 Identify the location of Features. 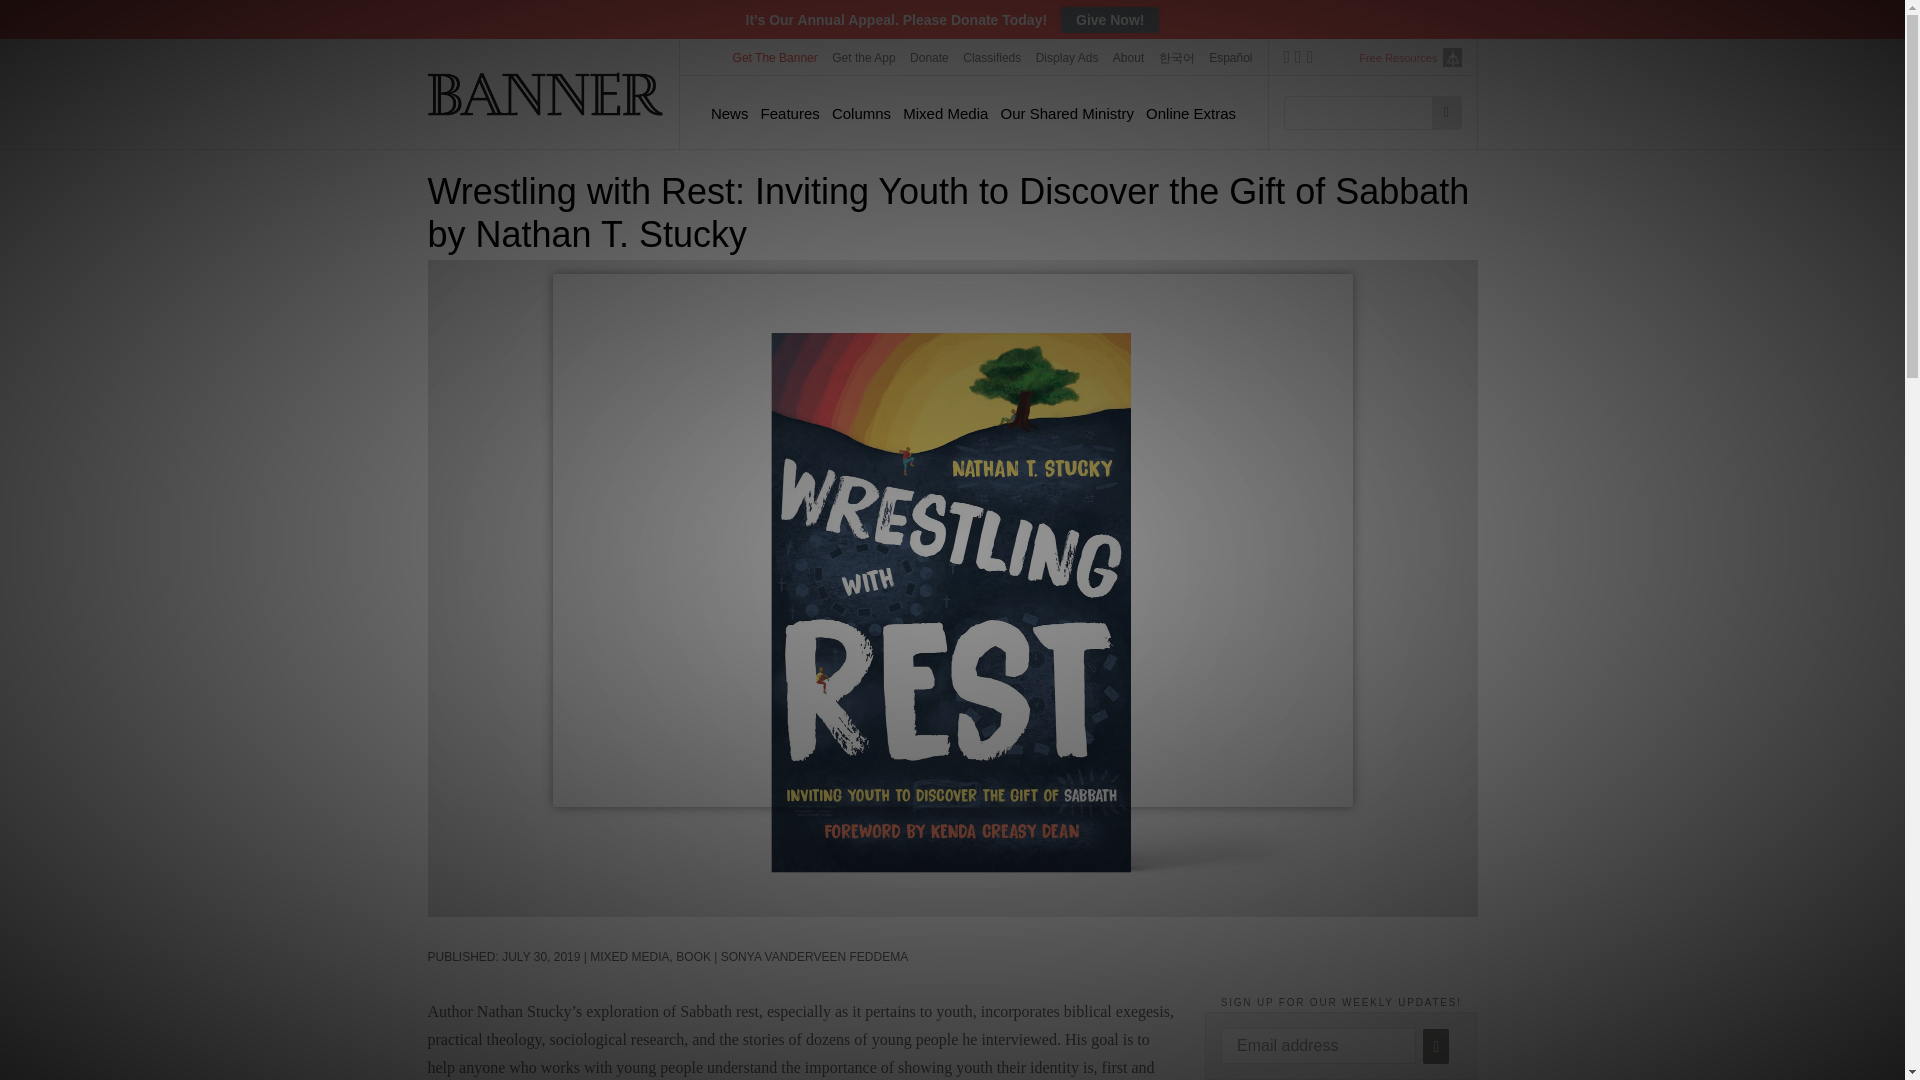
(790, 113).